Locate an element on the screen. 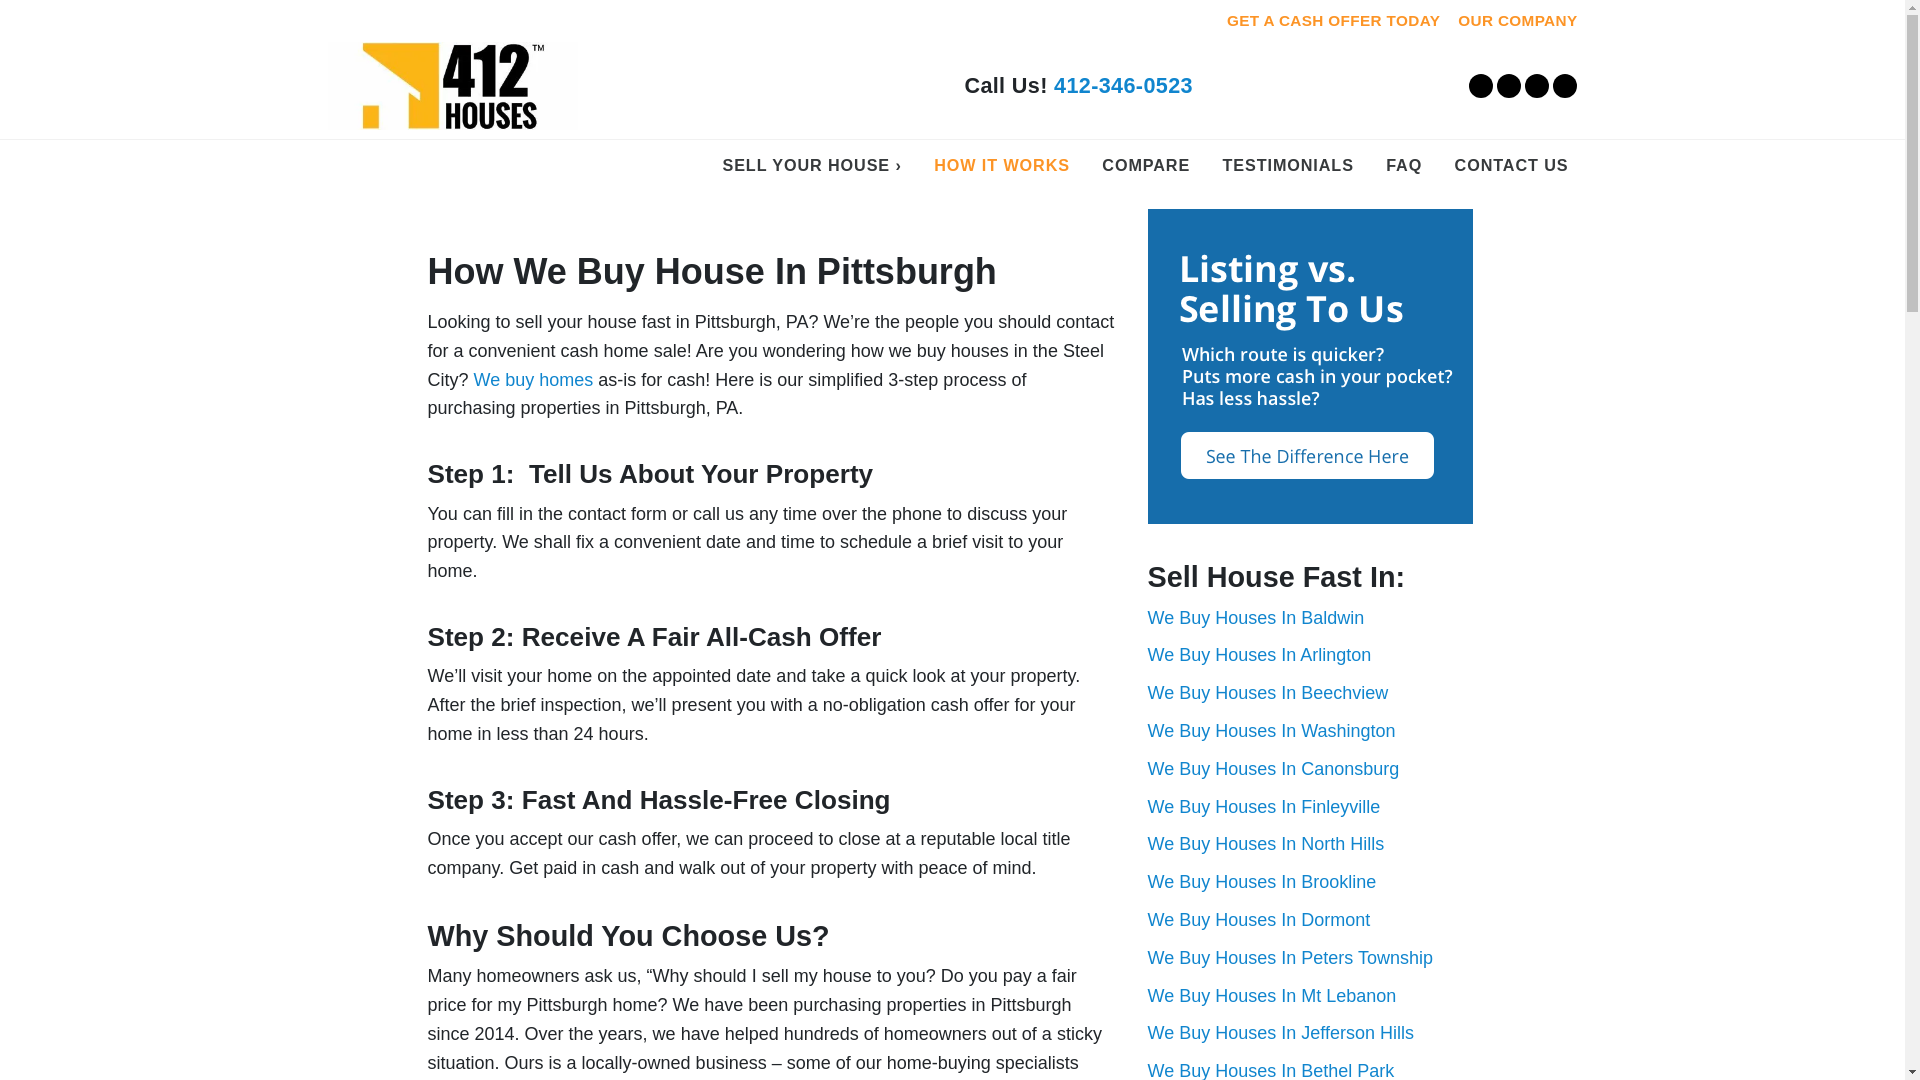 This screenshot has width=1920, height=1080. Contact Us is located at coordinates (1512, 166).